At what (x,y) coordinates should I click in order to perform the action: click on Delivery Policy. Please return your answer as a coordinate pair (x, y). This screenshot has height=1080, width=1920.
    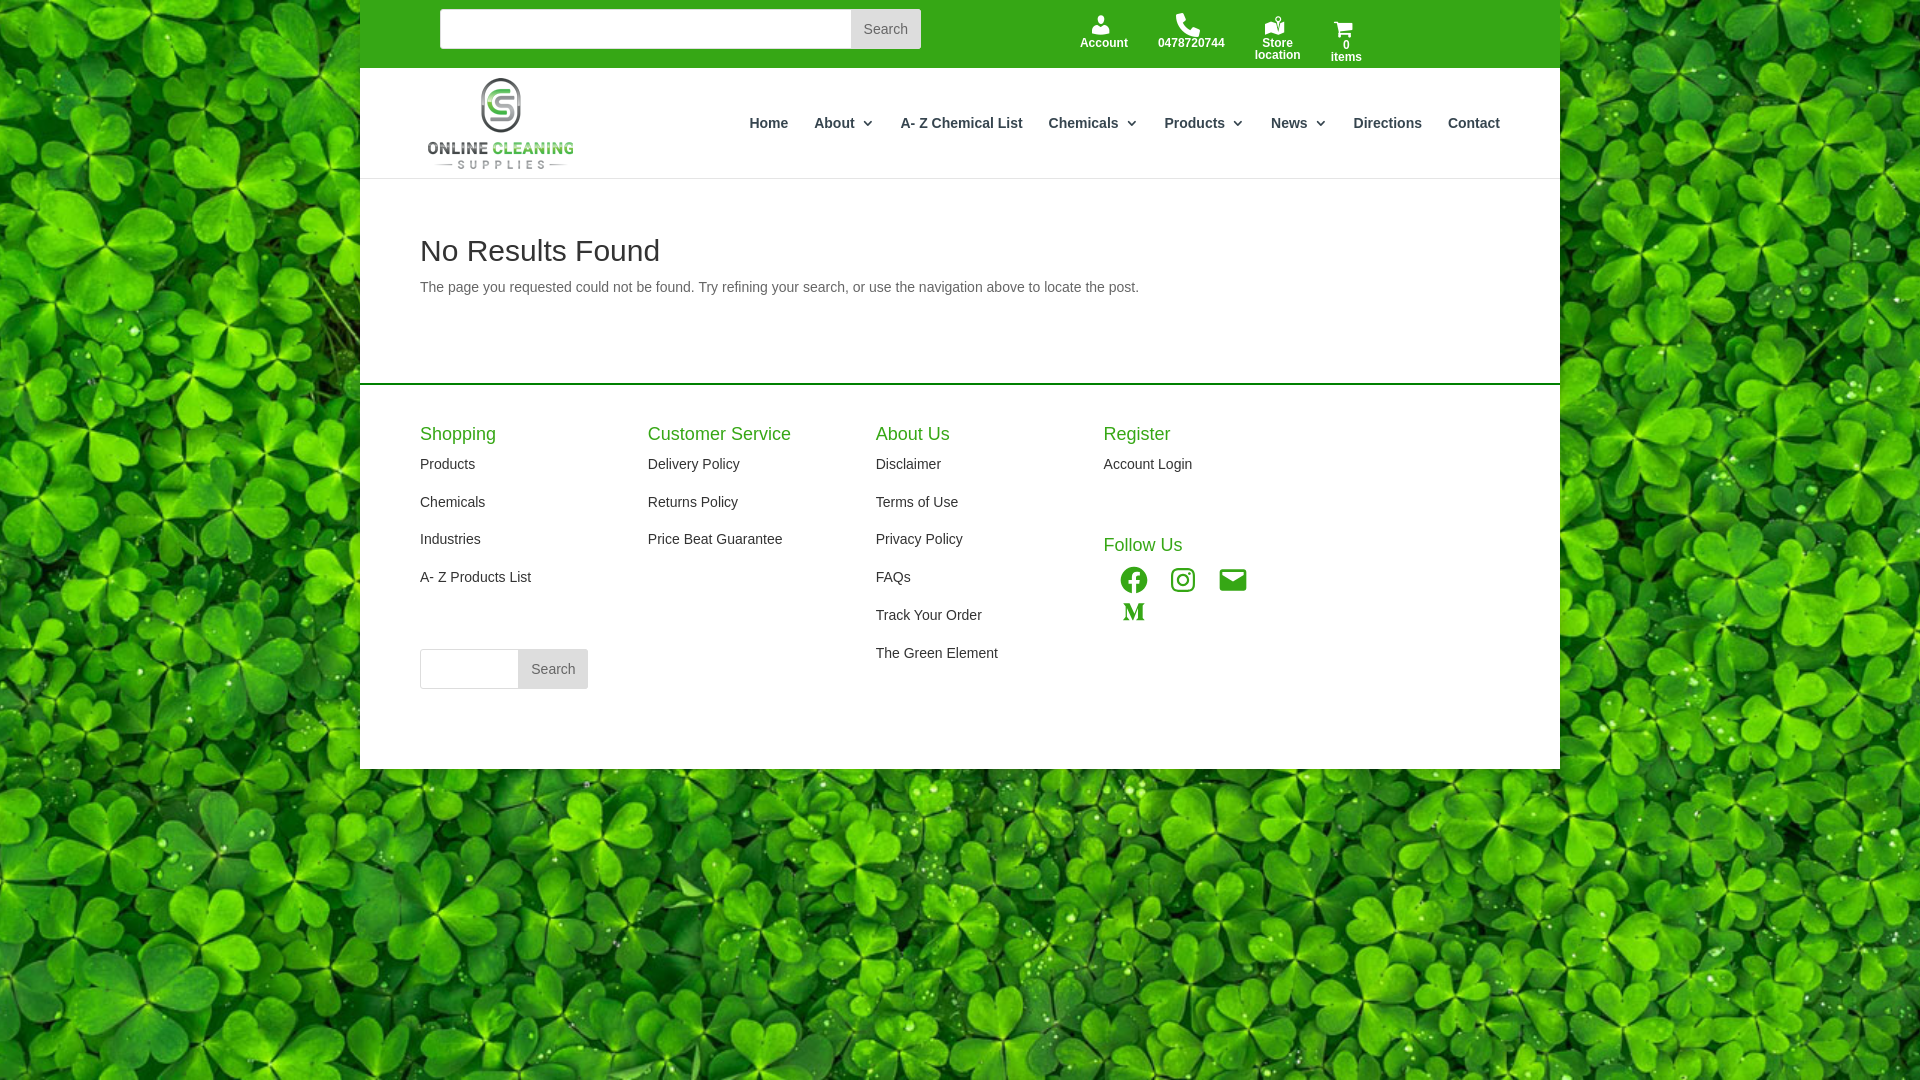
    Looking at the image, I should click on (694, 464).